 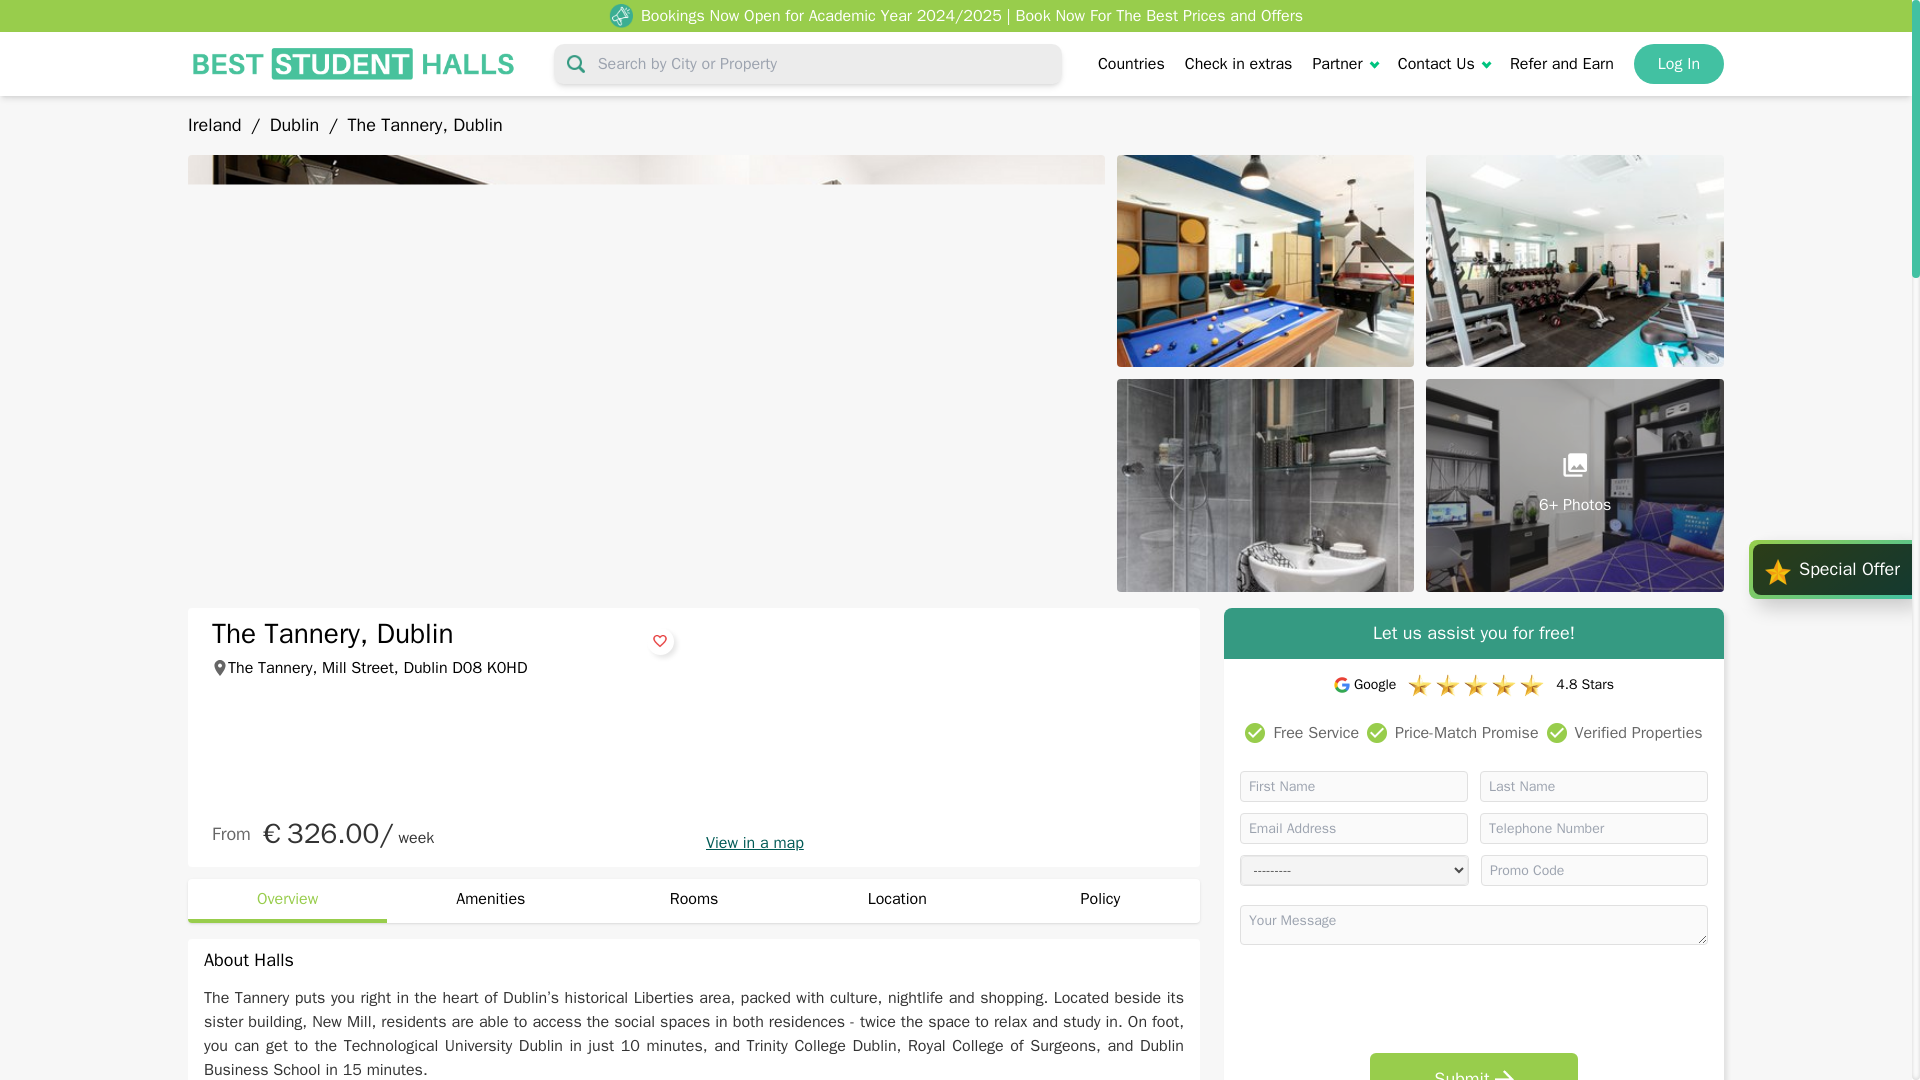 I want to click on Overview, so click(x=288, y=901).